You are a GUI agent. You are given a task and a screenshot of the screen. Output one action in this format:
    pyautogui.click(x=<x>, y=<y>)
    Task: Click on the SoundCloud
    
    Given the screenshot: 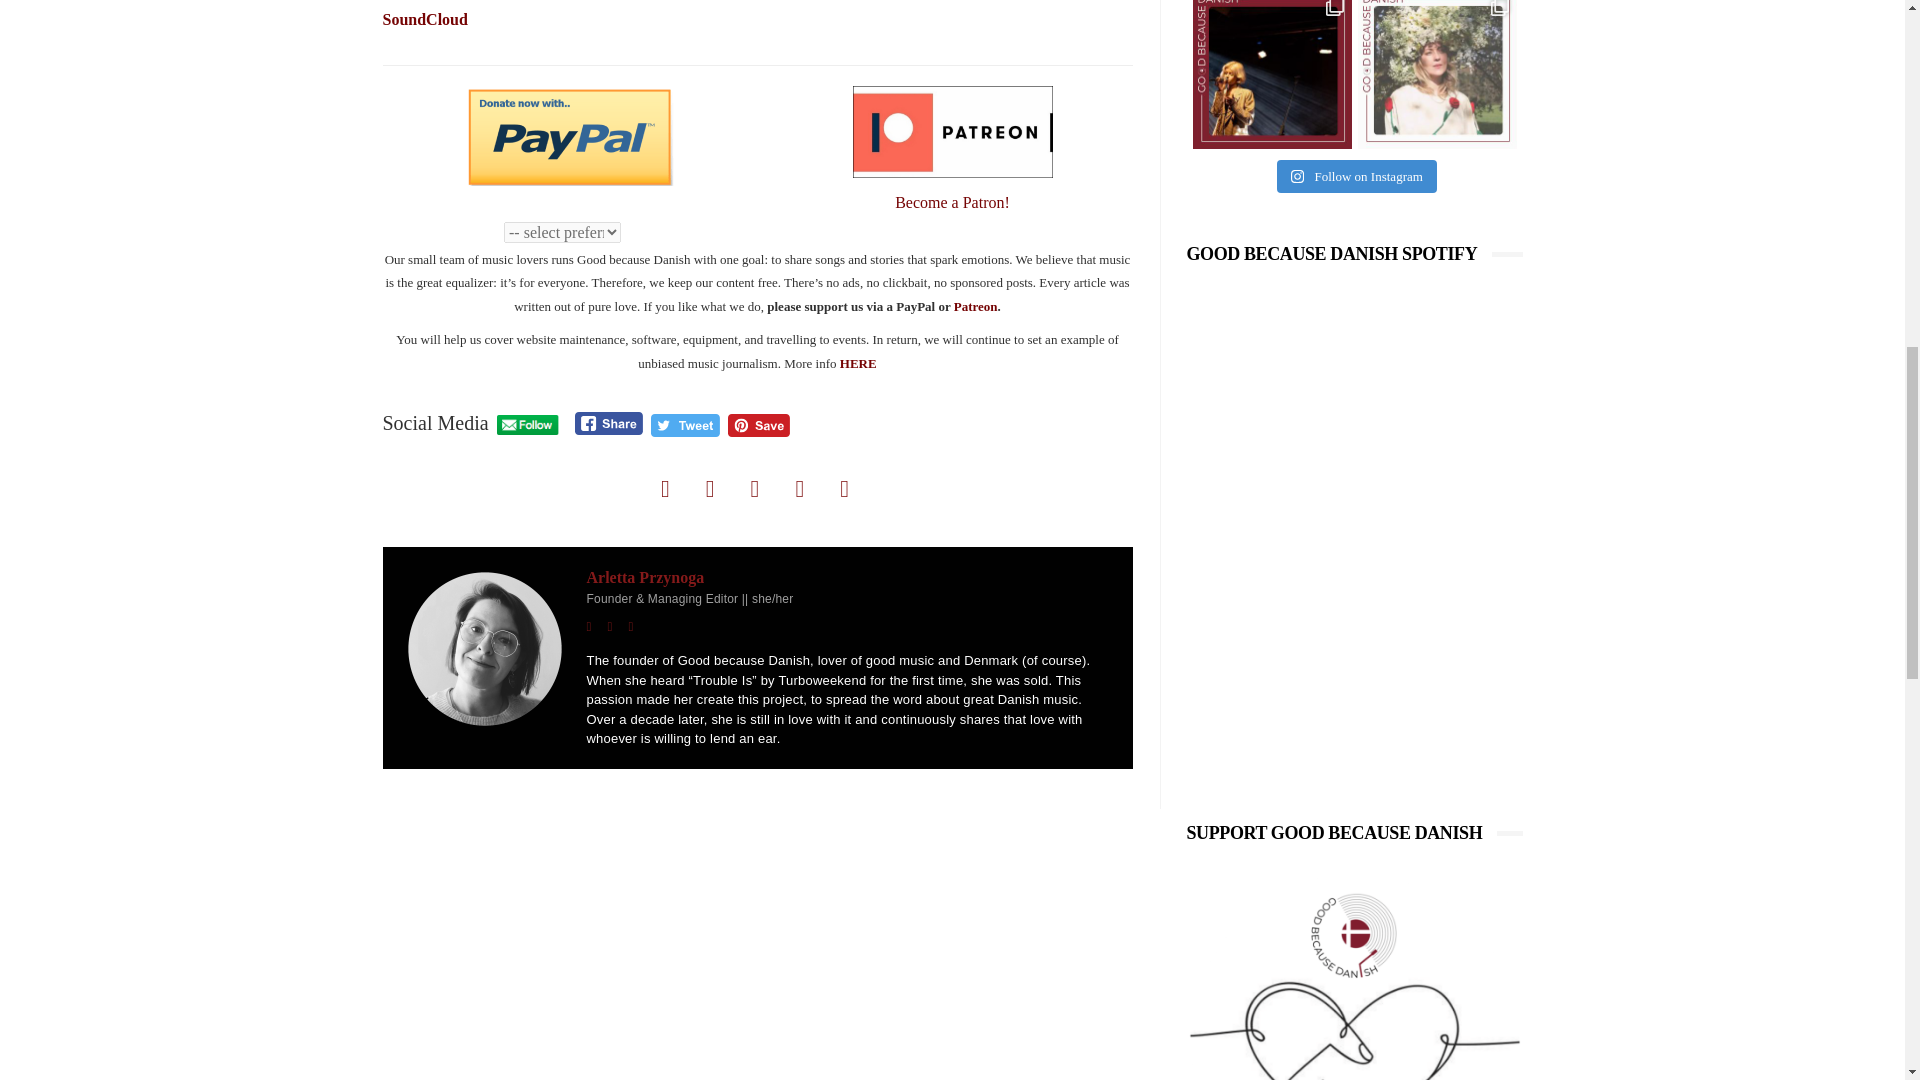 What is the action you would take?
    pyautogui.click(x=424, y=19)
    